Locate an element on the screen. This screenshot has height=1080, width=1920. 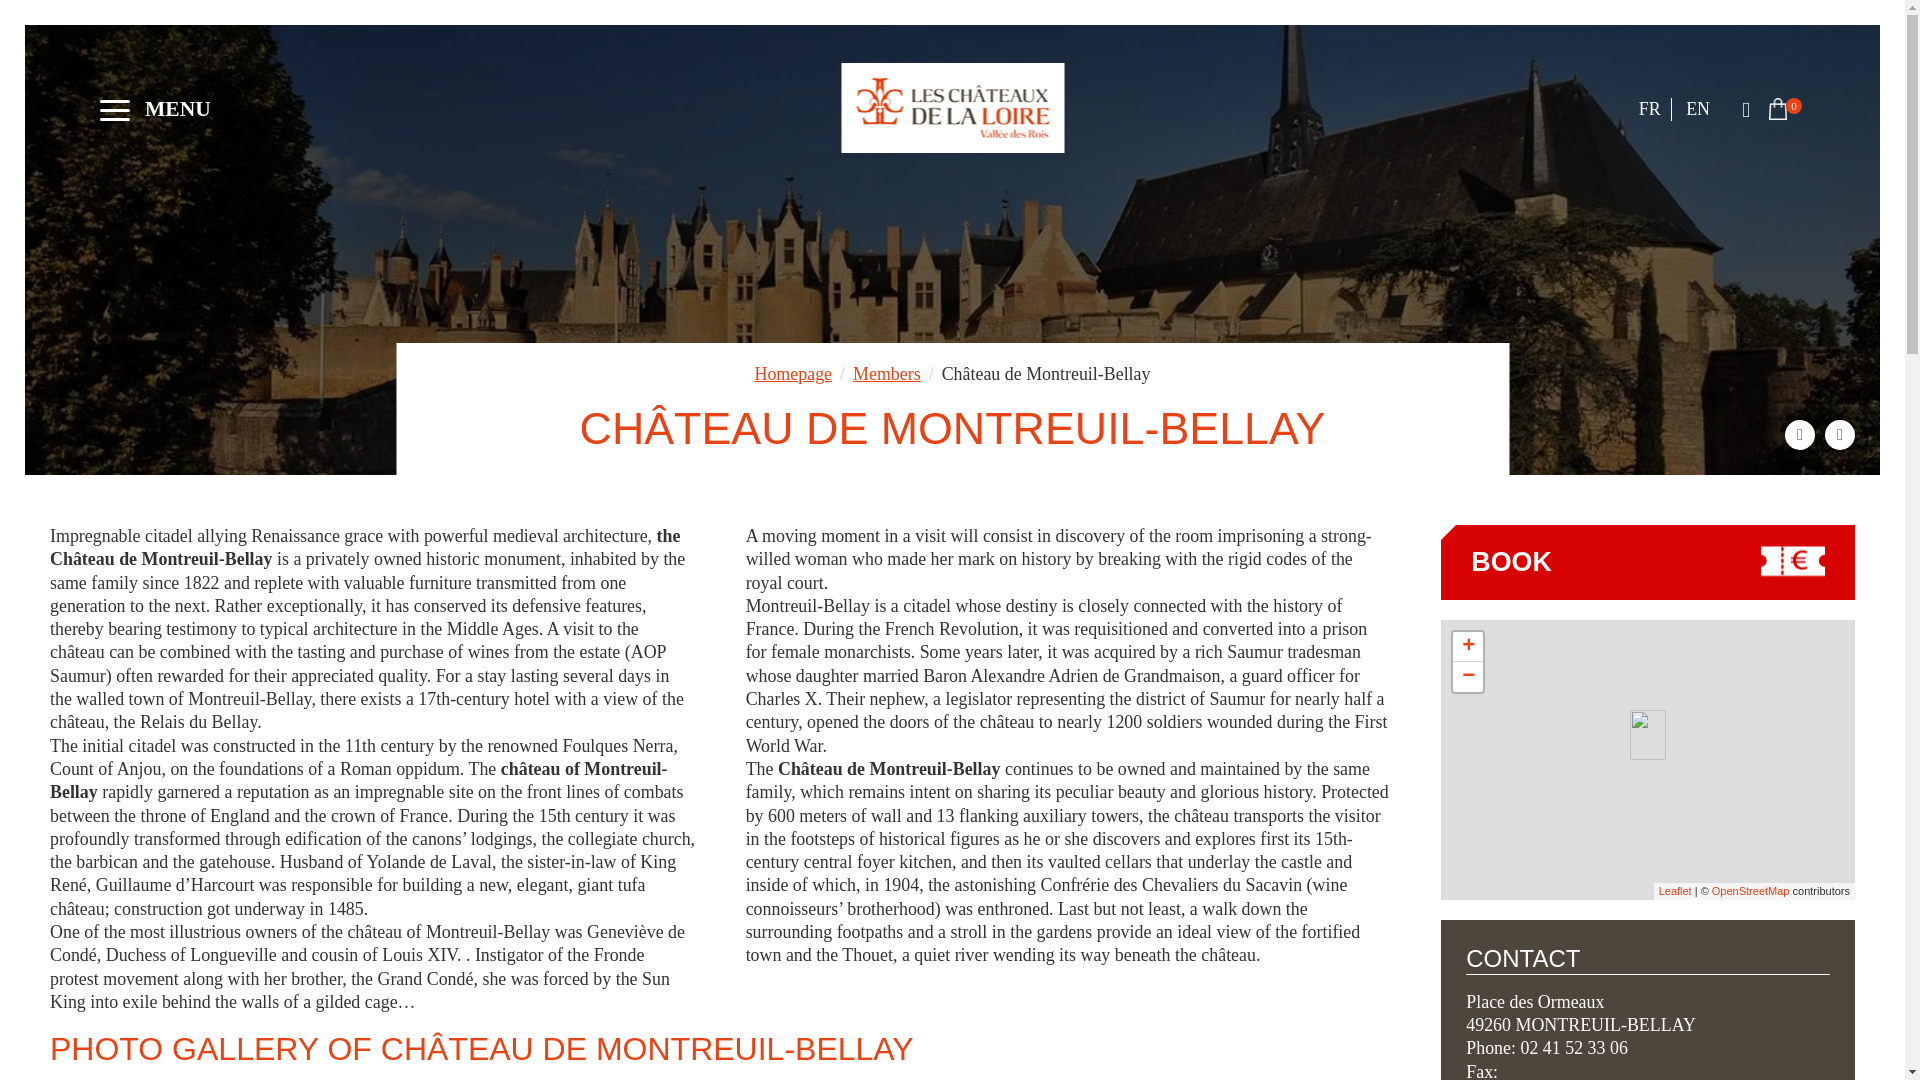
EN is located at coordinates (1698, 108).